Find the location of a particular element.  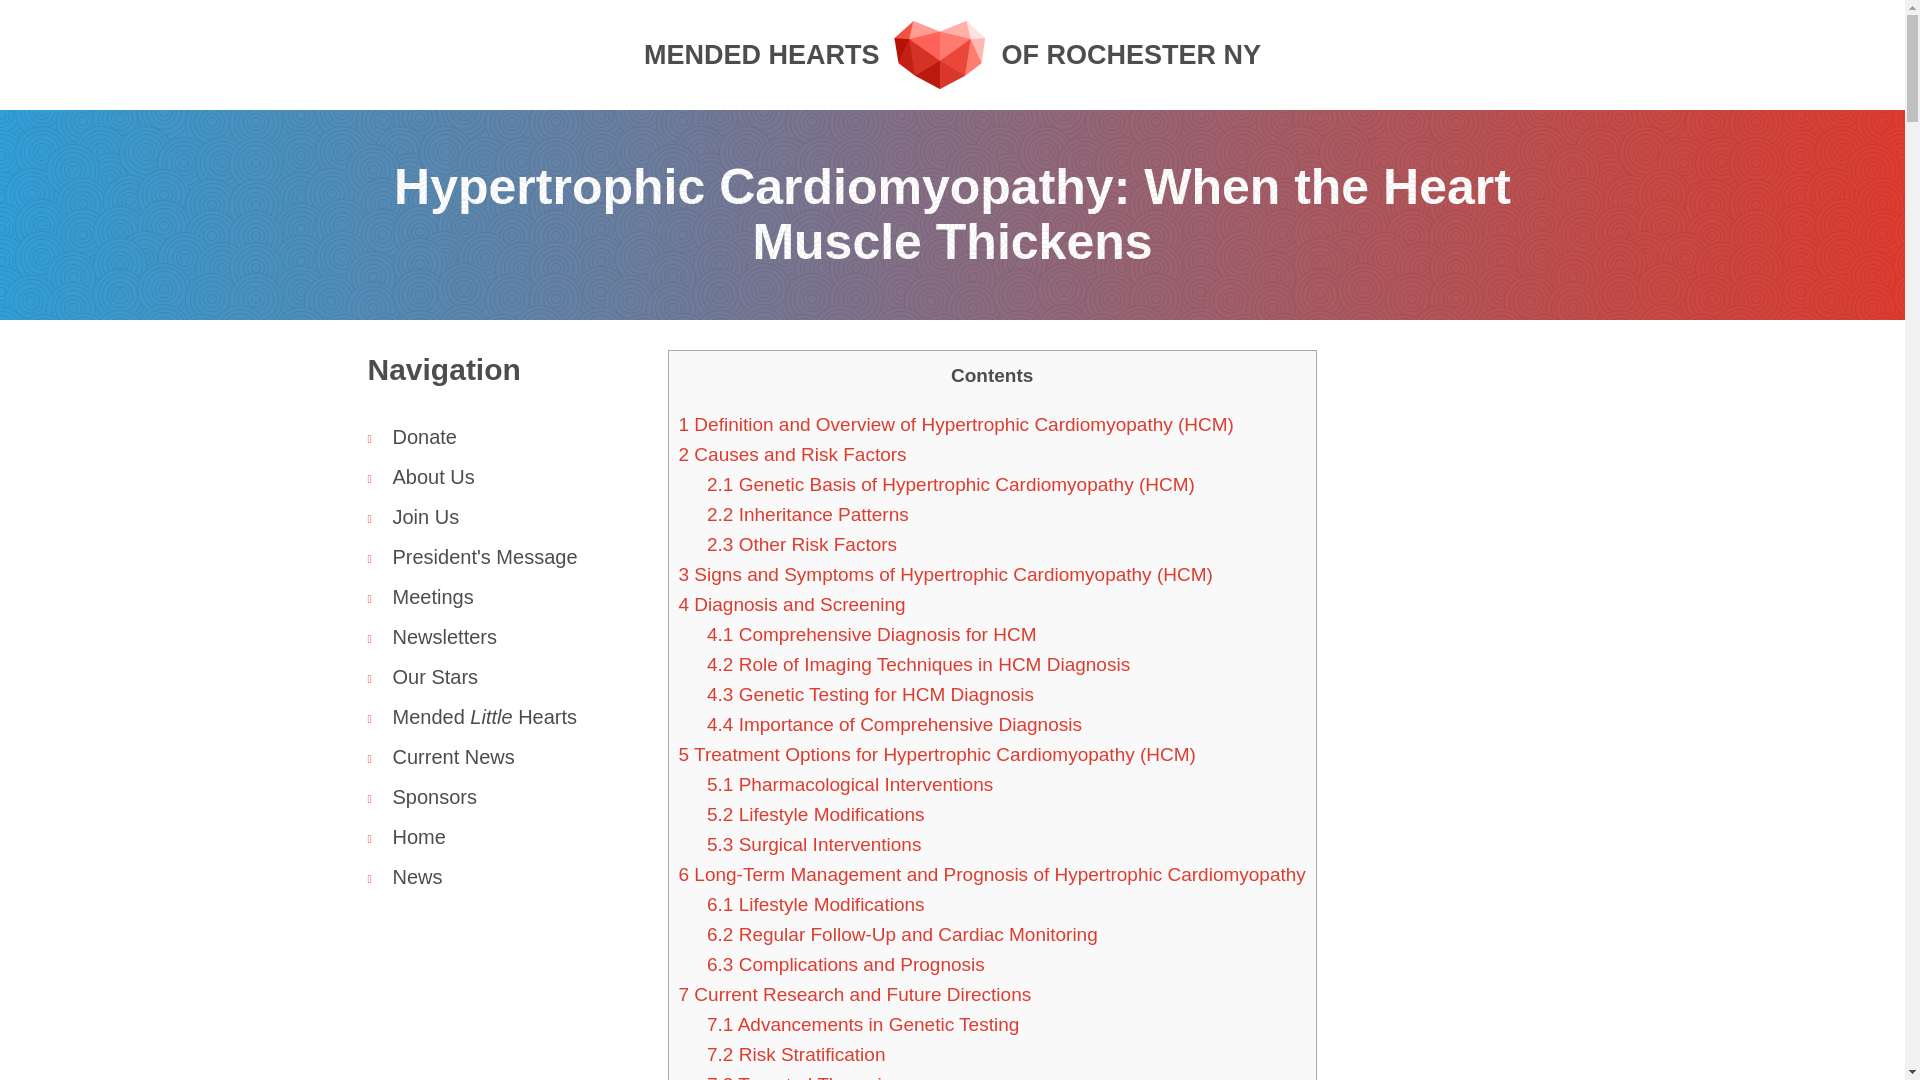

7.1 Advancements in Genetic Testing is located at coordinates (862, 1024).